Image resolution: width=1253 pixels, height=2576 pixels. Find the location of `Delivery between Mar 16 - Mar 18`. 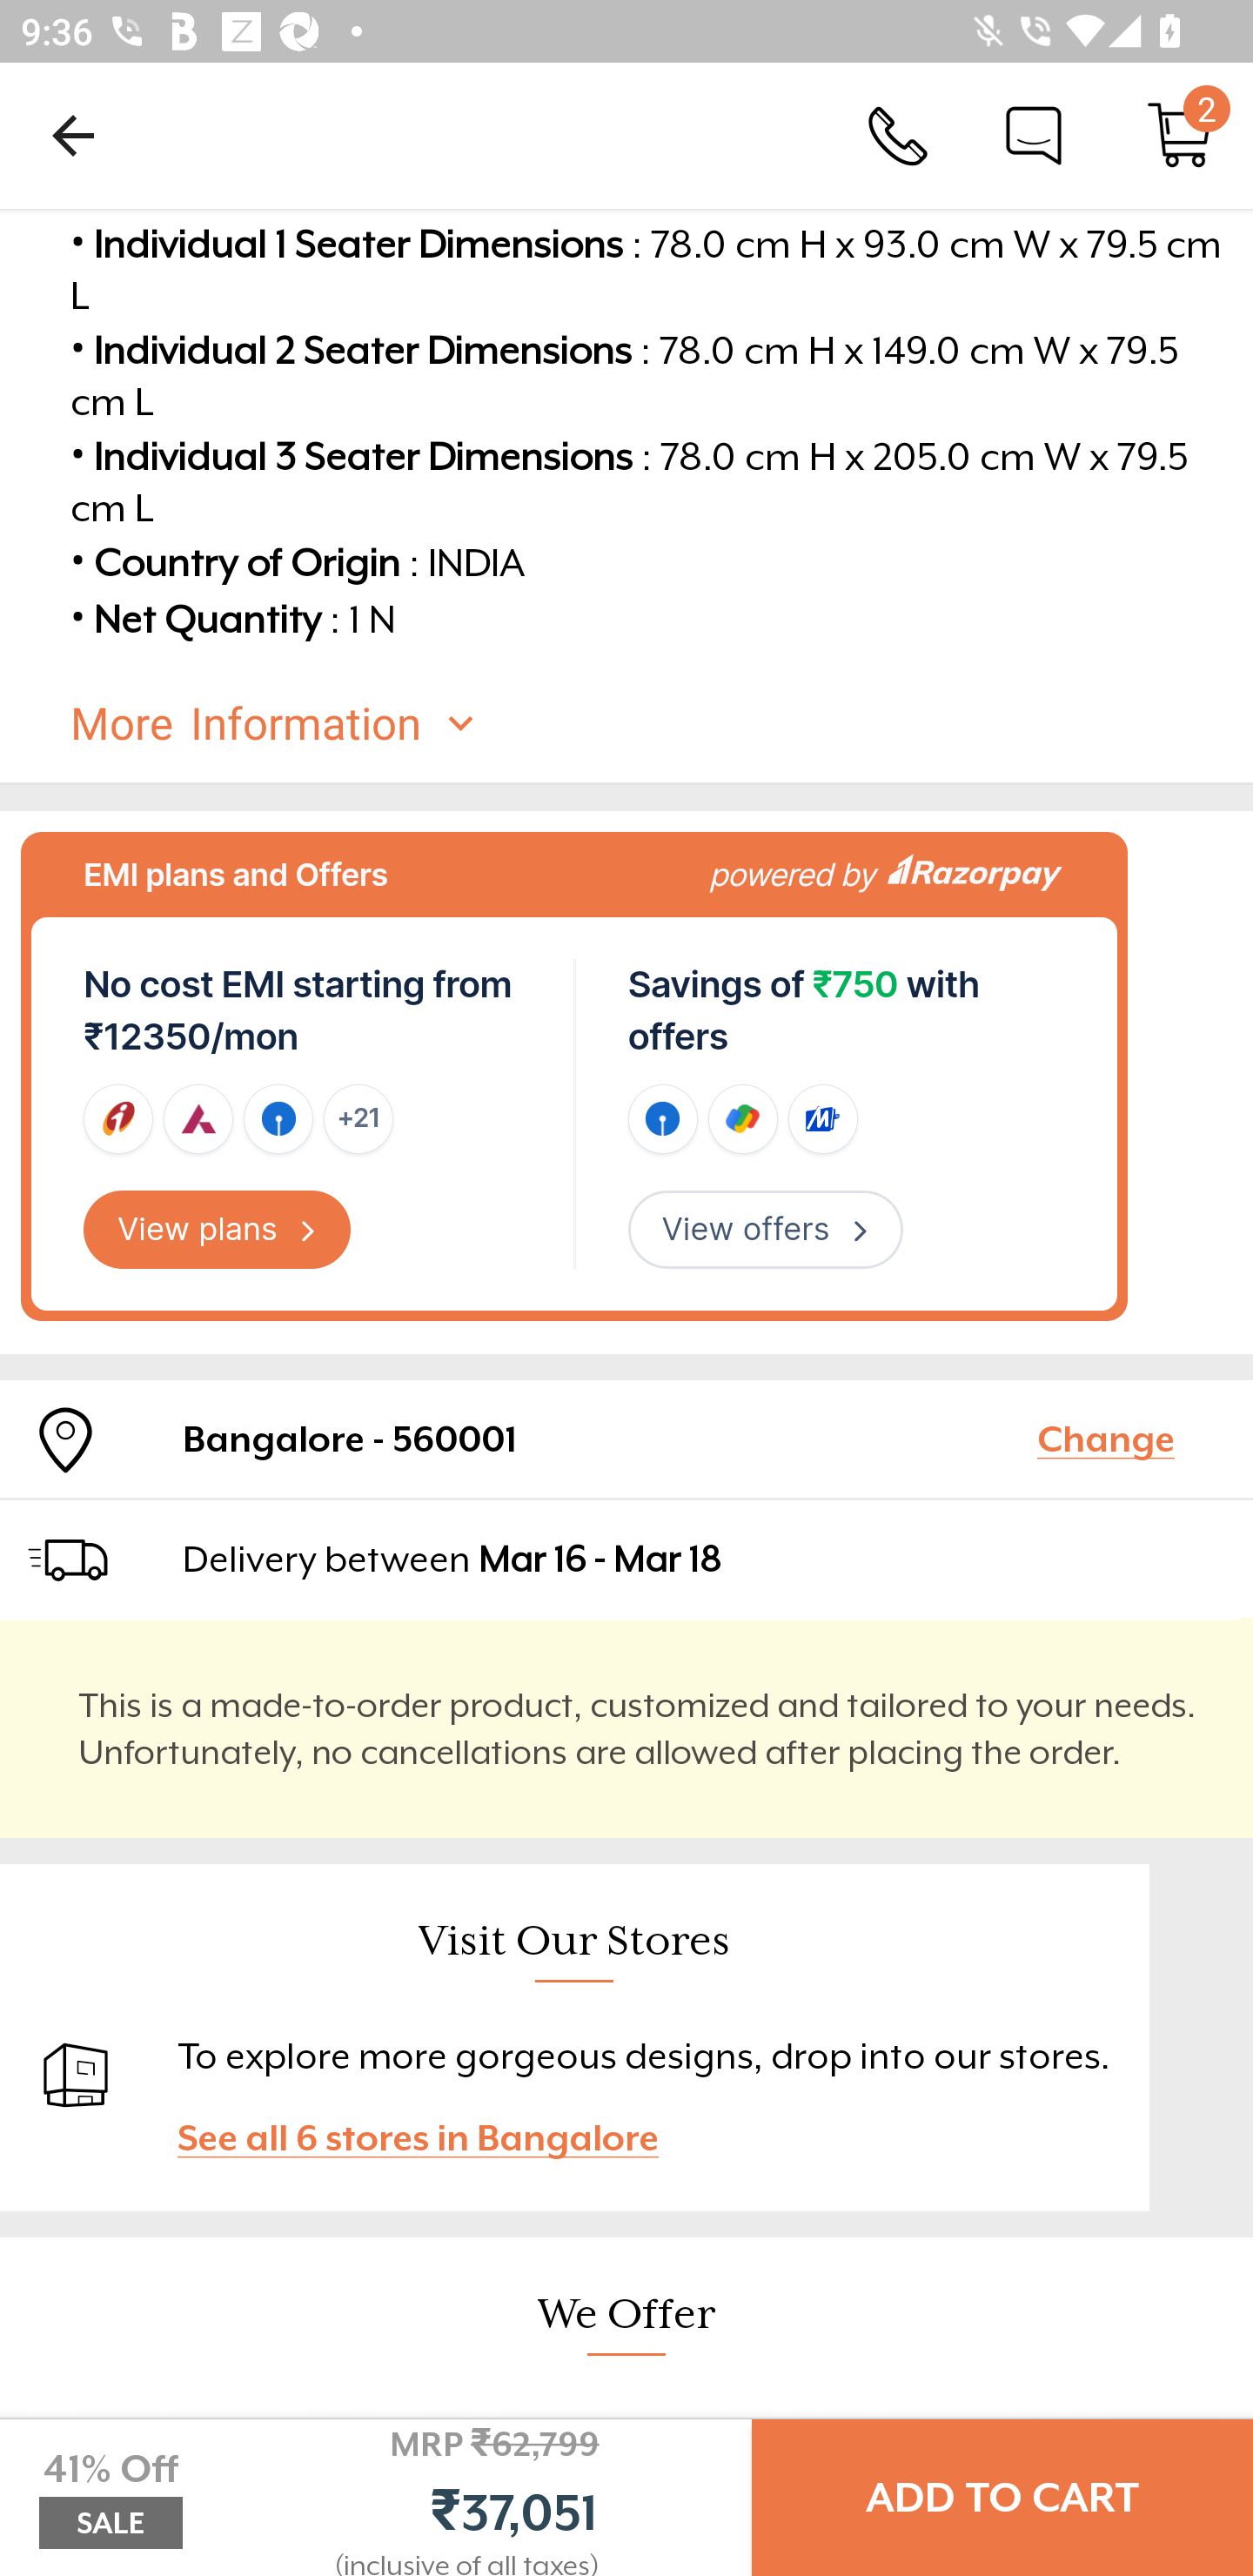

Delivery between Mar 16 - Mar 18 is located at coordinates (705, 1560).